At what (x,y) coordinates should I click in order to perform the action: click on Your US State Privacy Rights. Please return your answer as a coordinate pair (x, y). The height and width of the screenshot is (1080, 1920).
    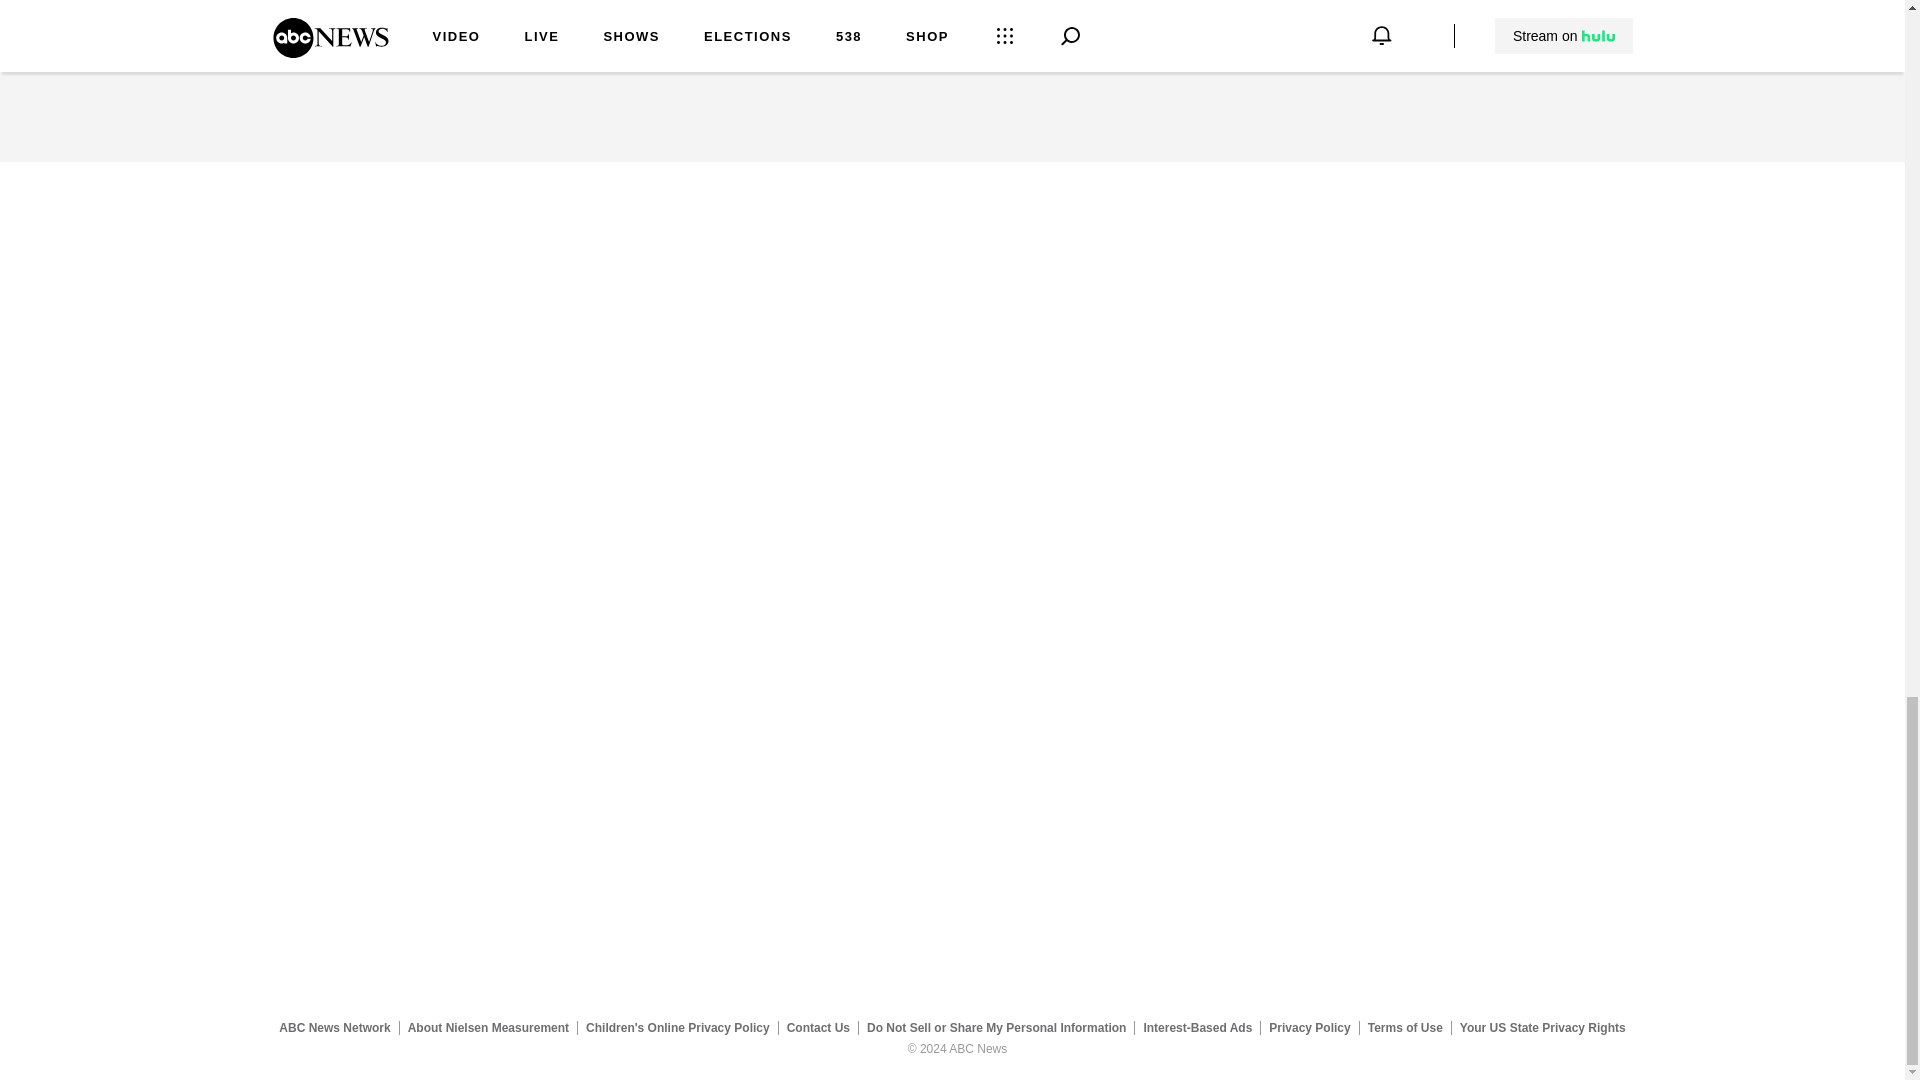
    Looking at the image, I should click on (1542, 1027).